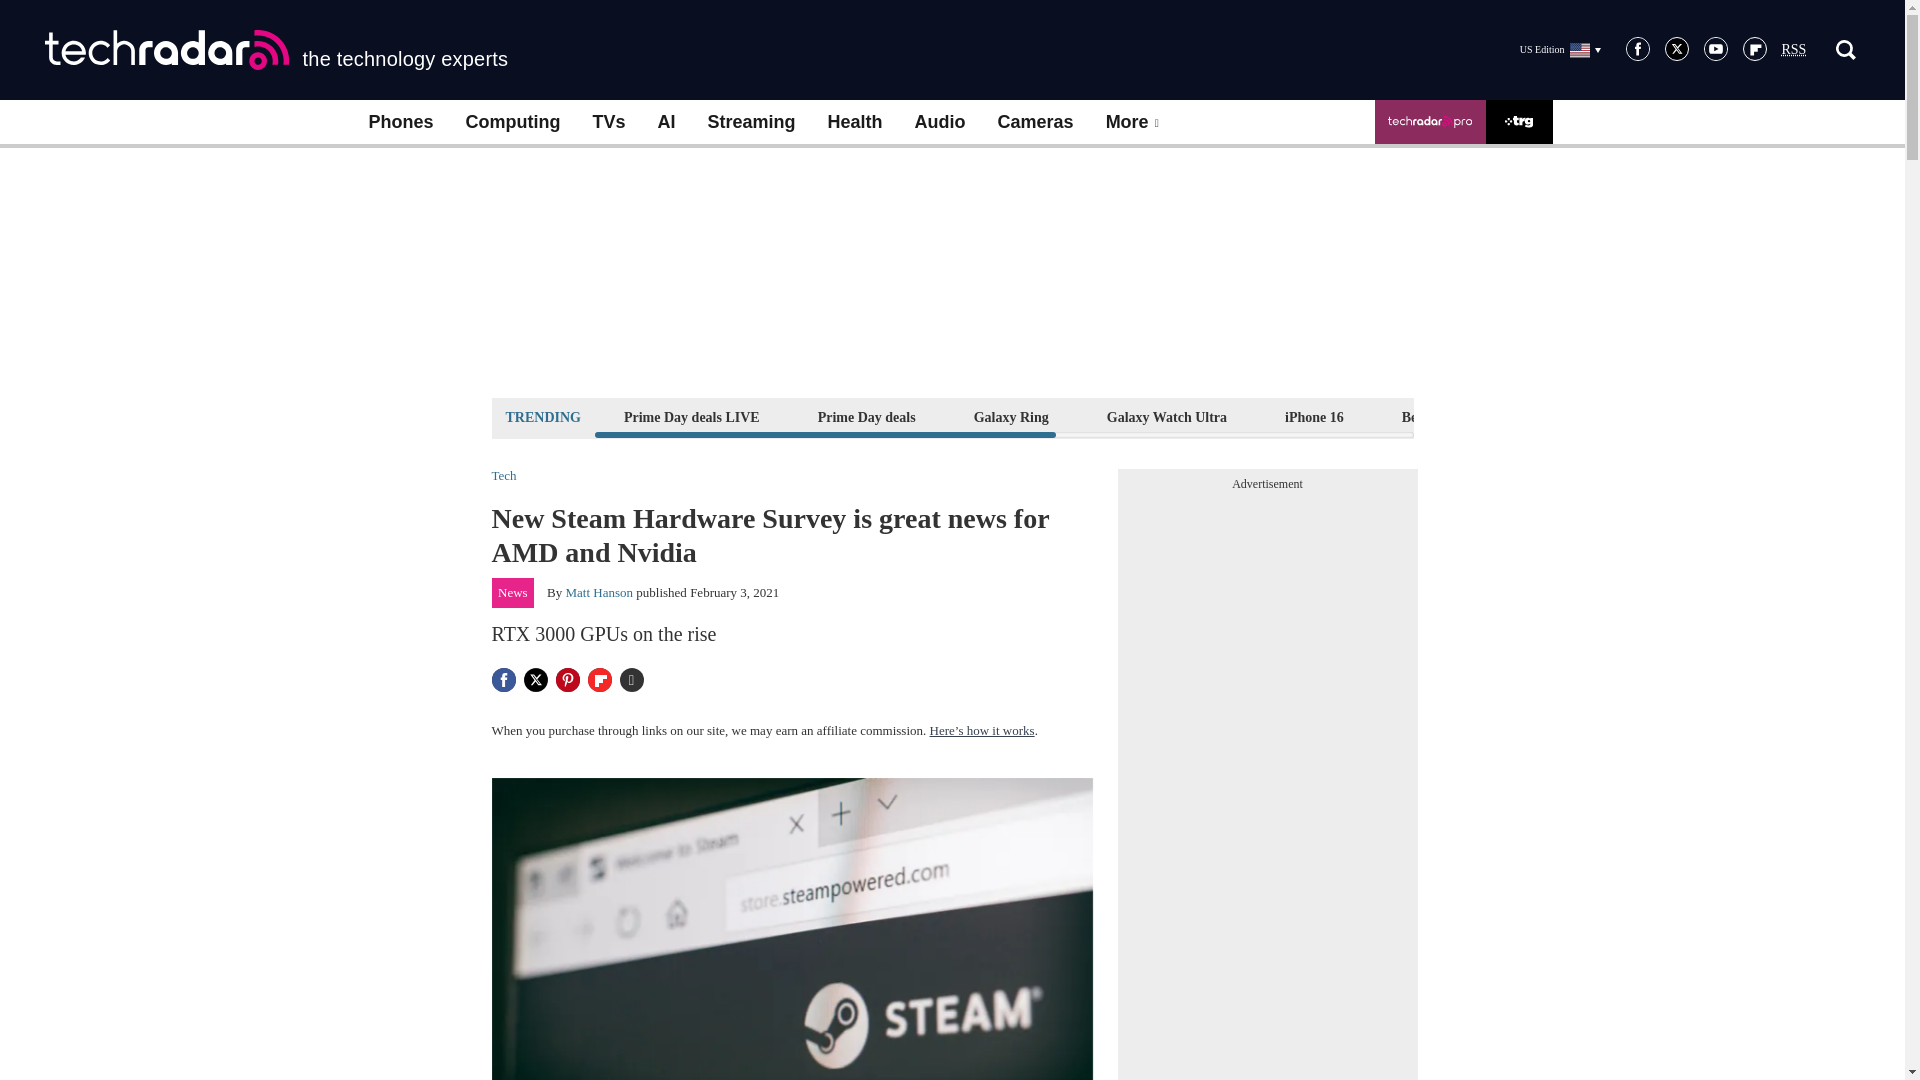 This screenshot has width=1920, height=1080. What do you see at coordinates (400, 122) in the screenshot?
I see `Phones` at bounding box center [400, 122].